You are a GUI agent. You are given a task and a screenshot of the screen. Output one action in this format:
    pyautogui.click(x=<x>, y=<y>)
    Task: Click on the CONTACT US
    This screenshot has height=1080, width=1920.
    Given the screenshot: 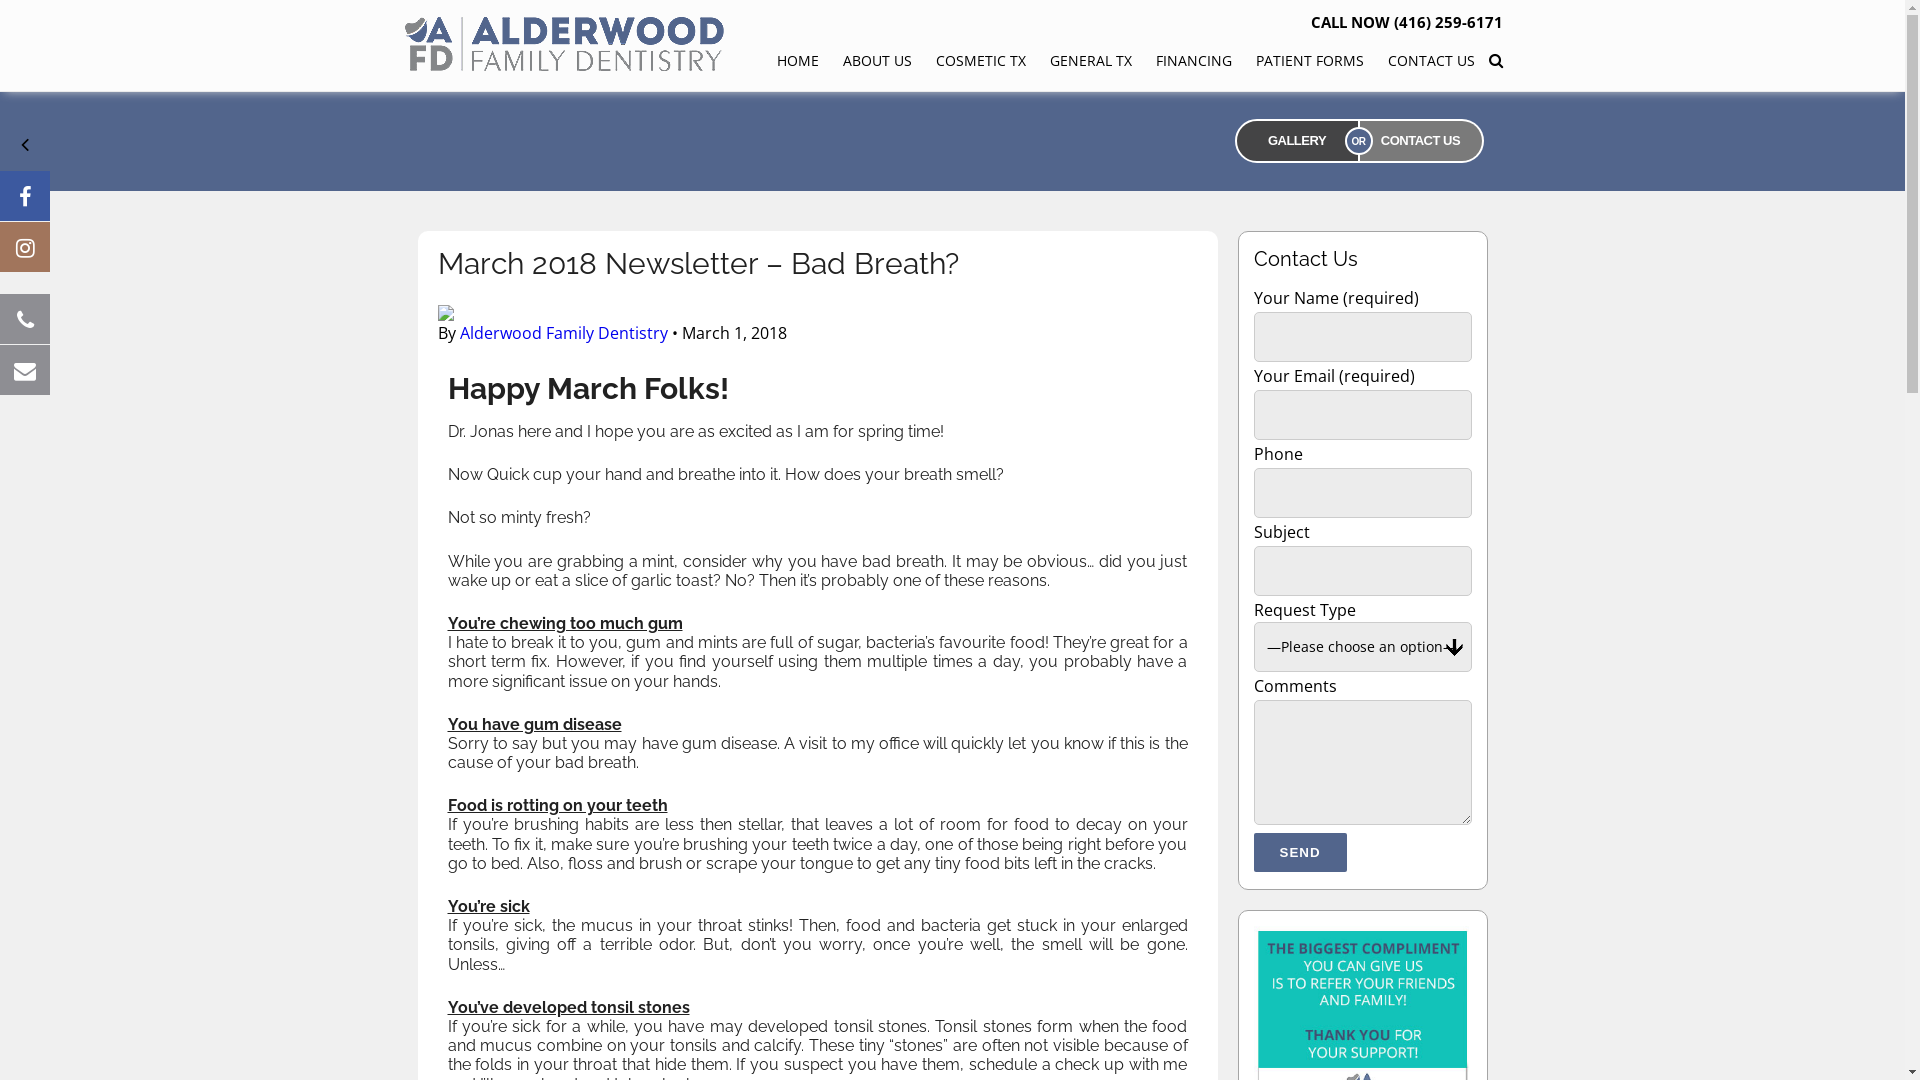 What is the action you would take?
    pyautogui.click(x=1432, y=61)
    